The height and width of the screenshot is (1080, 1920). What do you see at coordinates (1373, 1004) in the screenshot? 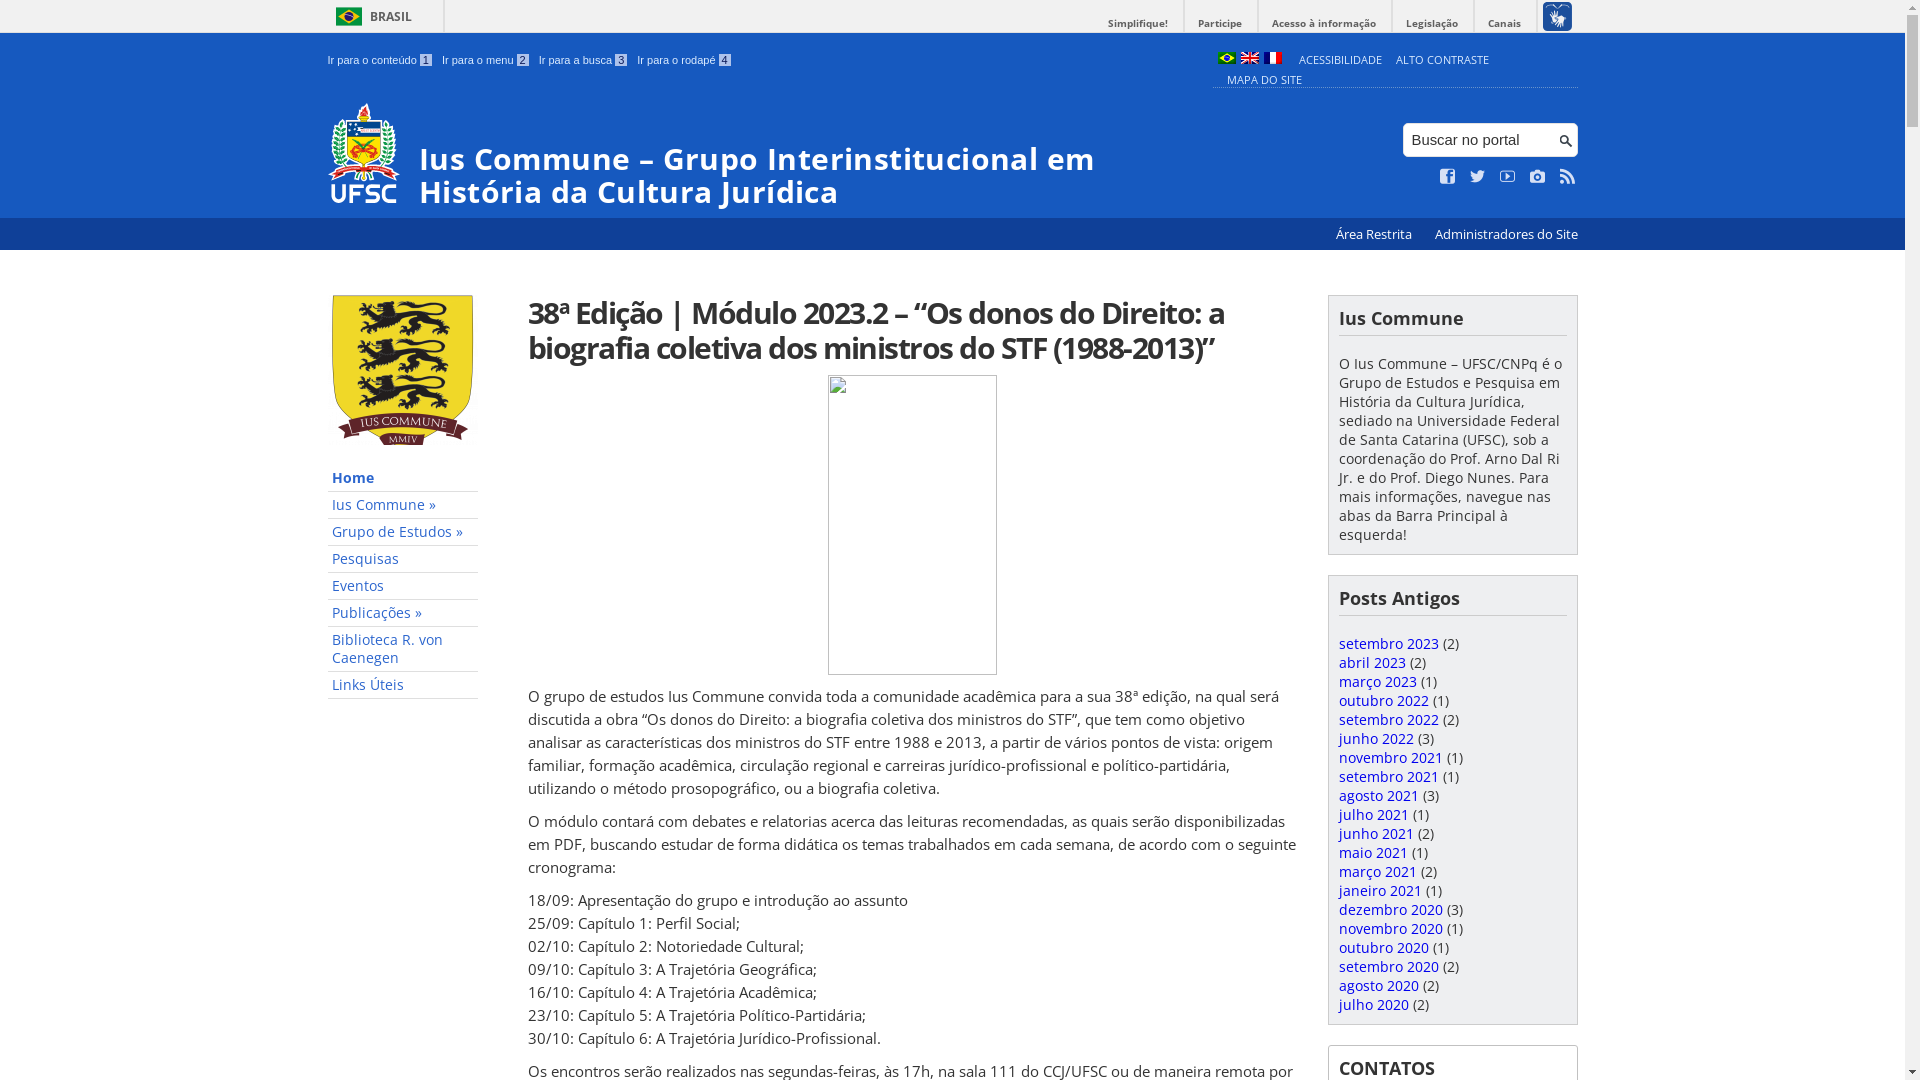
I see `julho 2020` at bounding box center [1373, 1004].